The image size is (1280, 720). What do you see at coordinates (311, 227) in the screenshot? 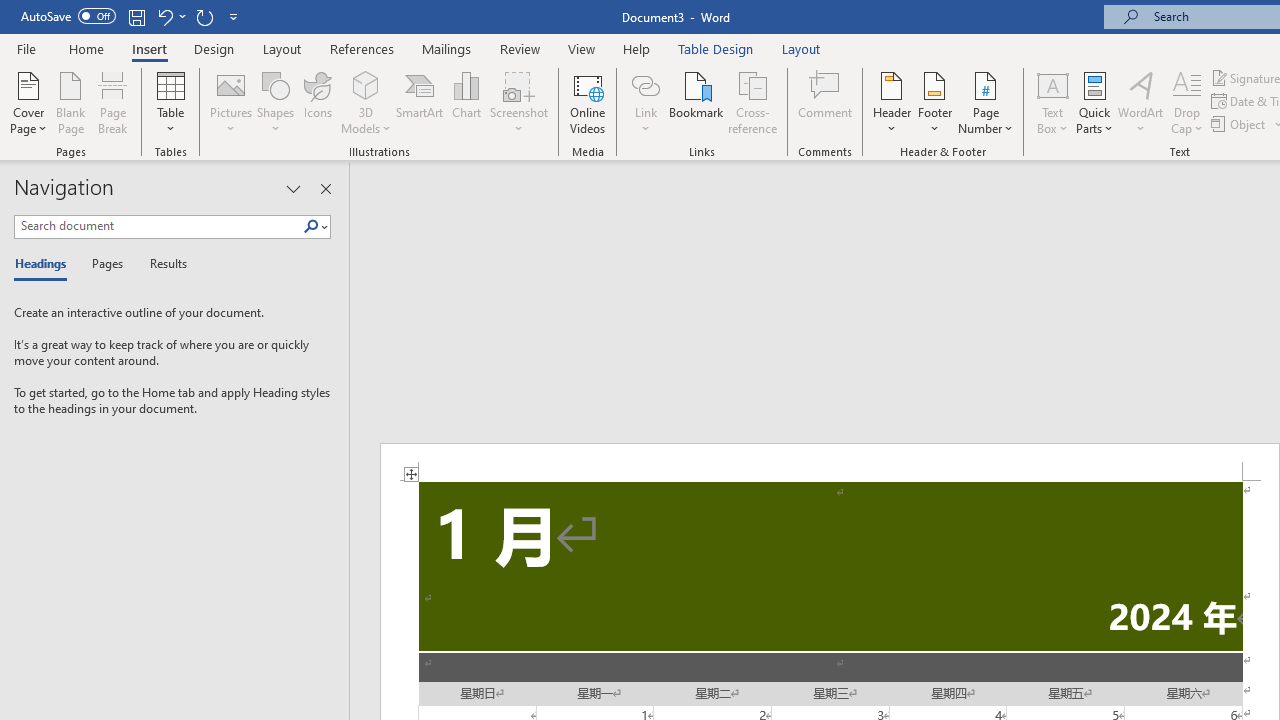
I see `Search` at bounding box center [311, 227].